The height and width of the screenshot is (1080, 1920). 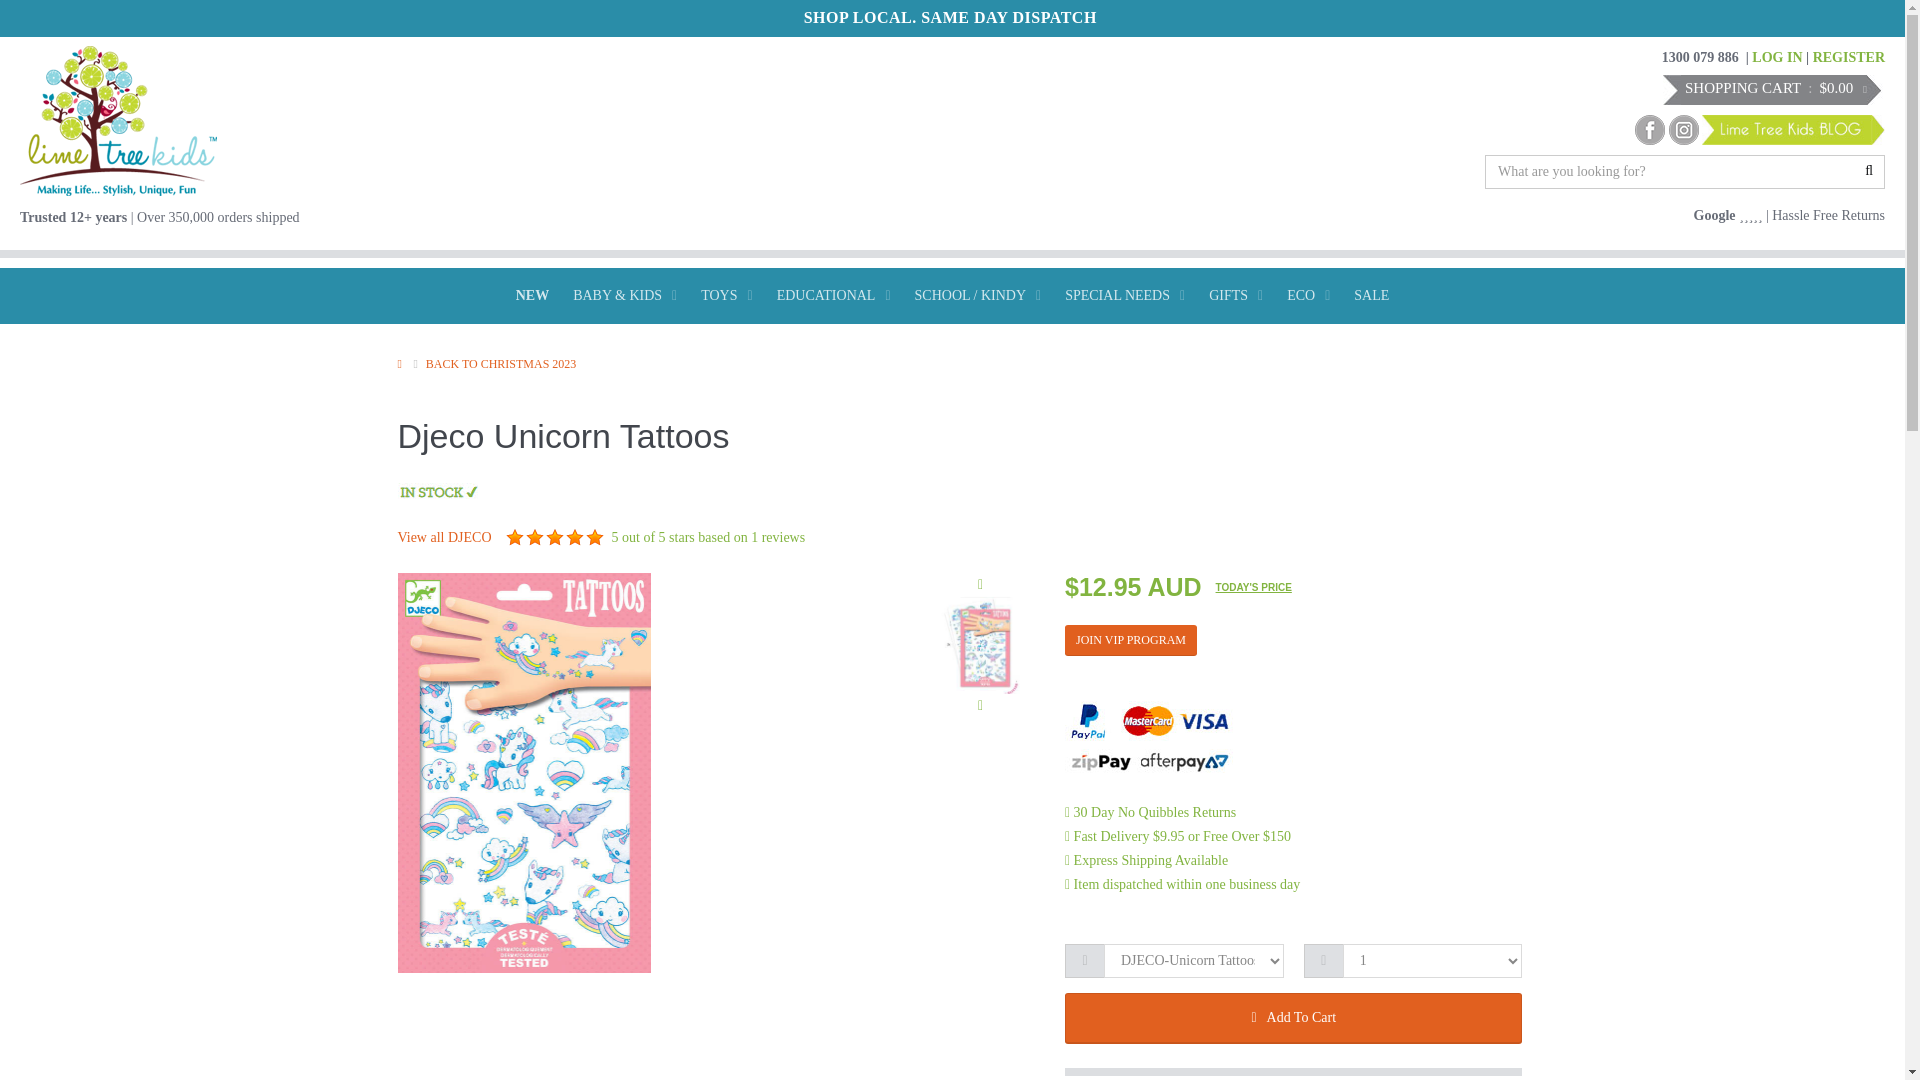 What do you see at coordinates (515, 538) in the screenshot?
I see `5` at bounding box center [515, 538].